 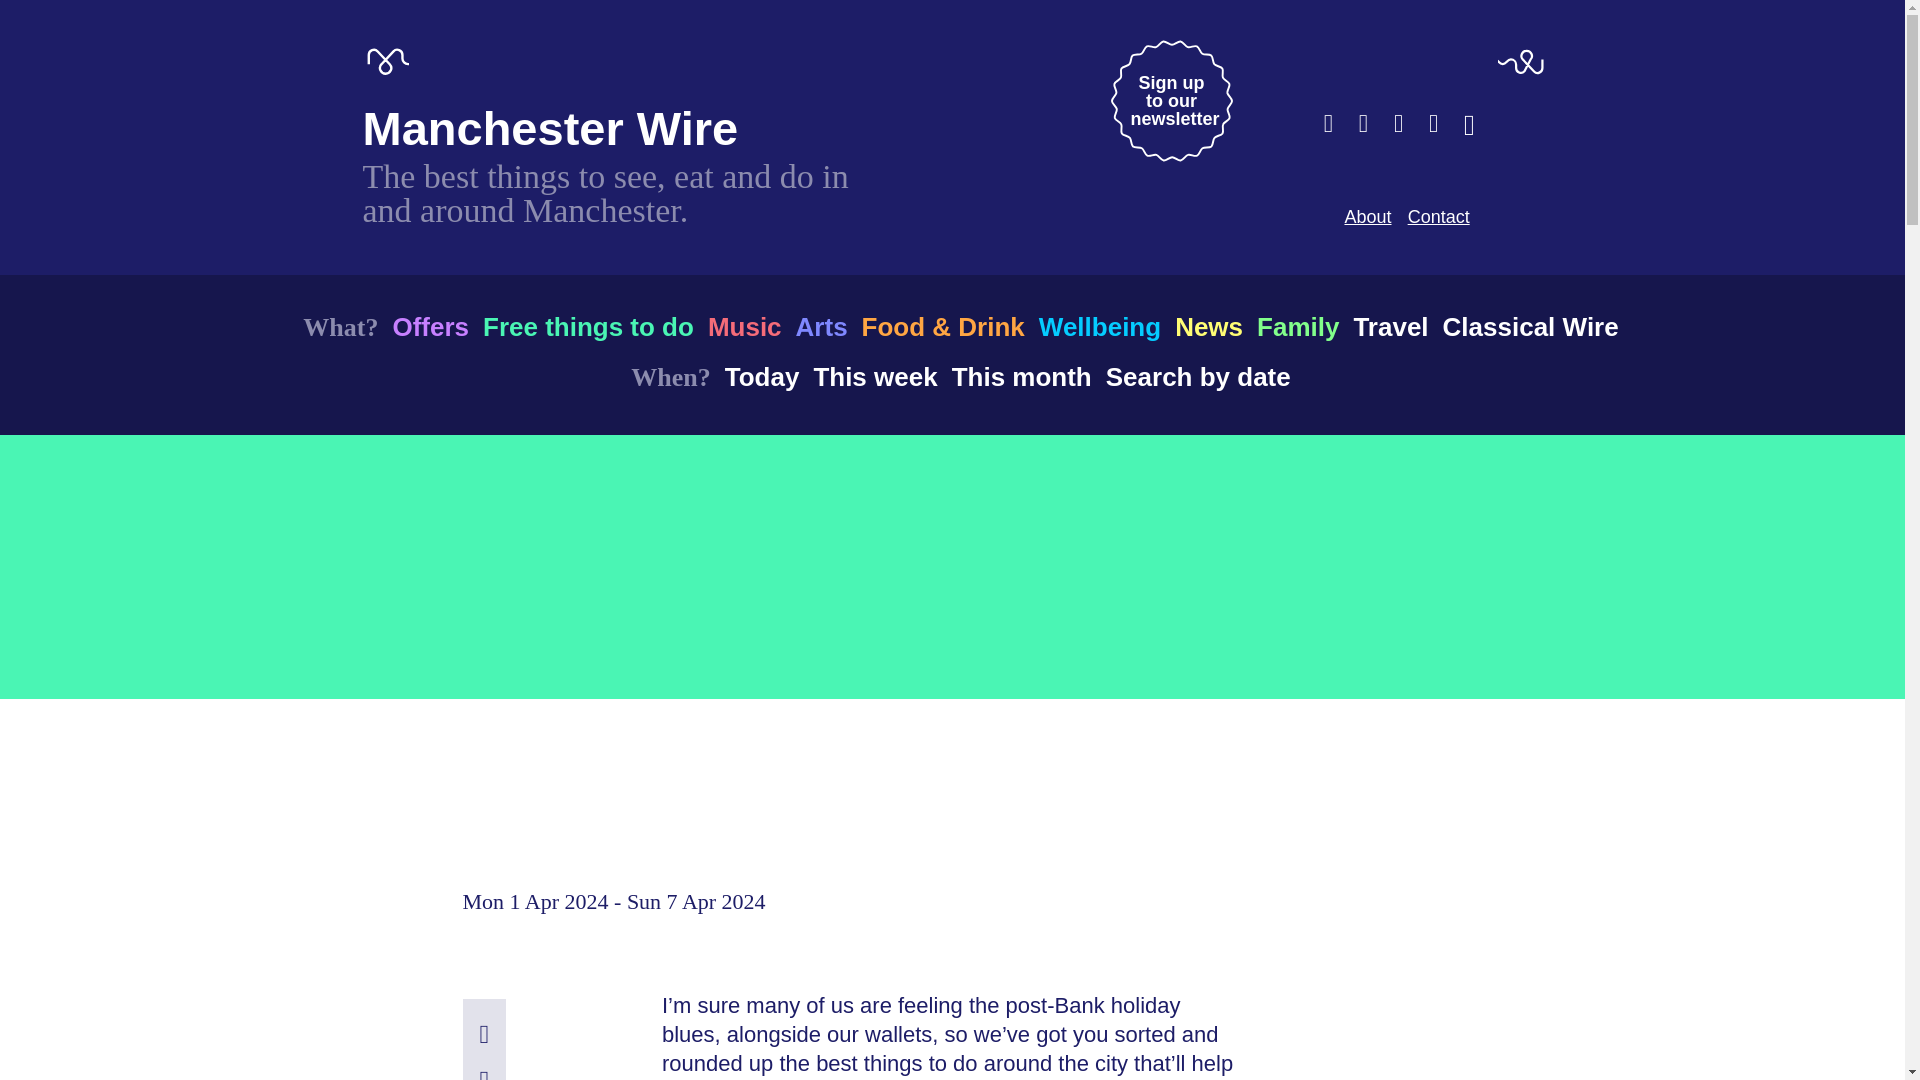 What do you see at coordinates (484, 1034) in the screenshot?
I see `Share on facebook` at bounding box center [484, 1034].